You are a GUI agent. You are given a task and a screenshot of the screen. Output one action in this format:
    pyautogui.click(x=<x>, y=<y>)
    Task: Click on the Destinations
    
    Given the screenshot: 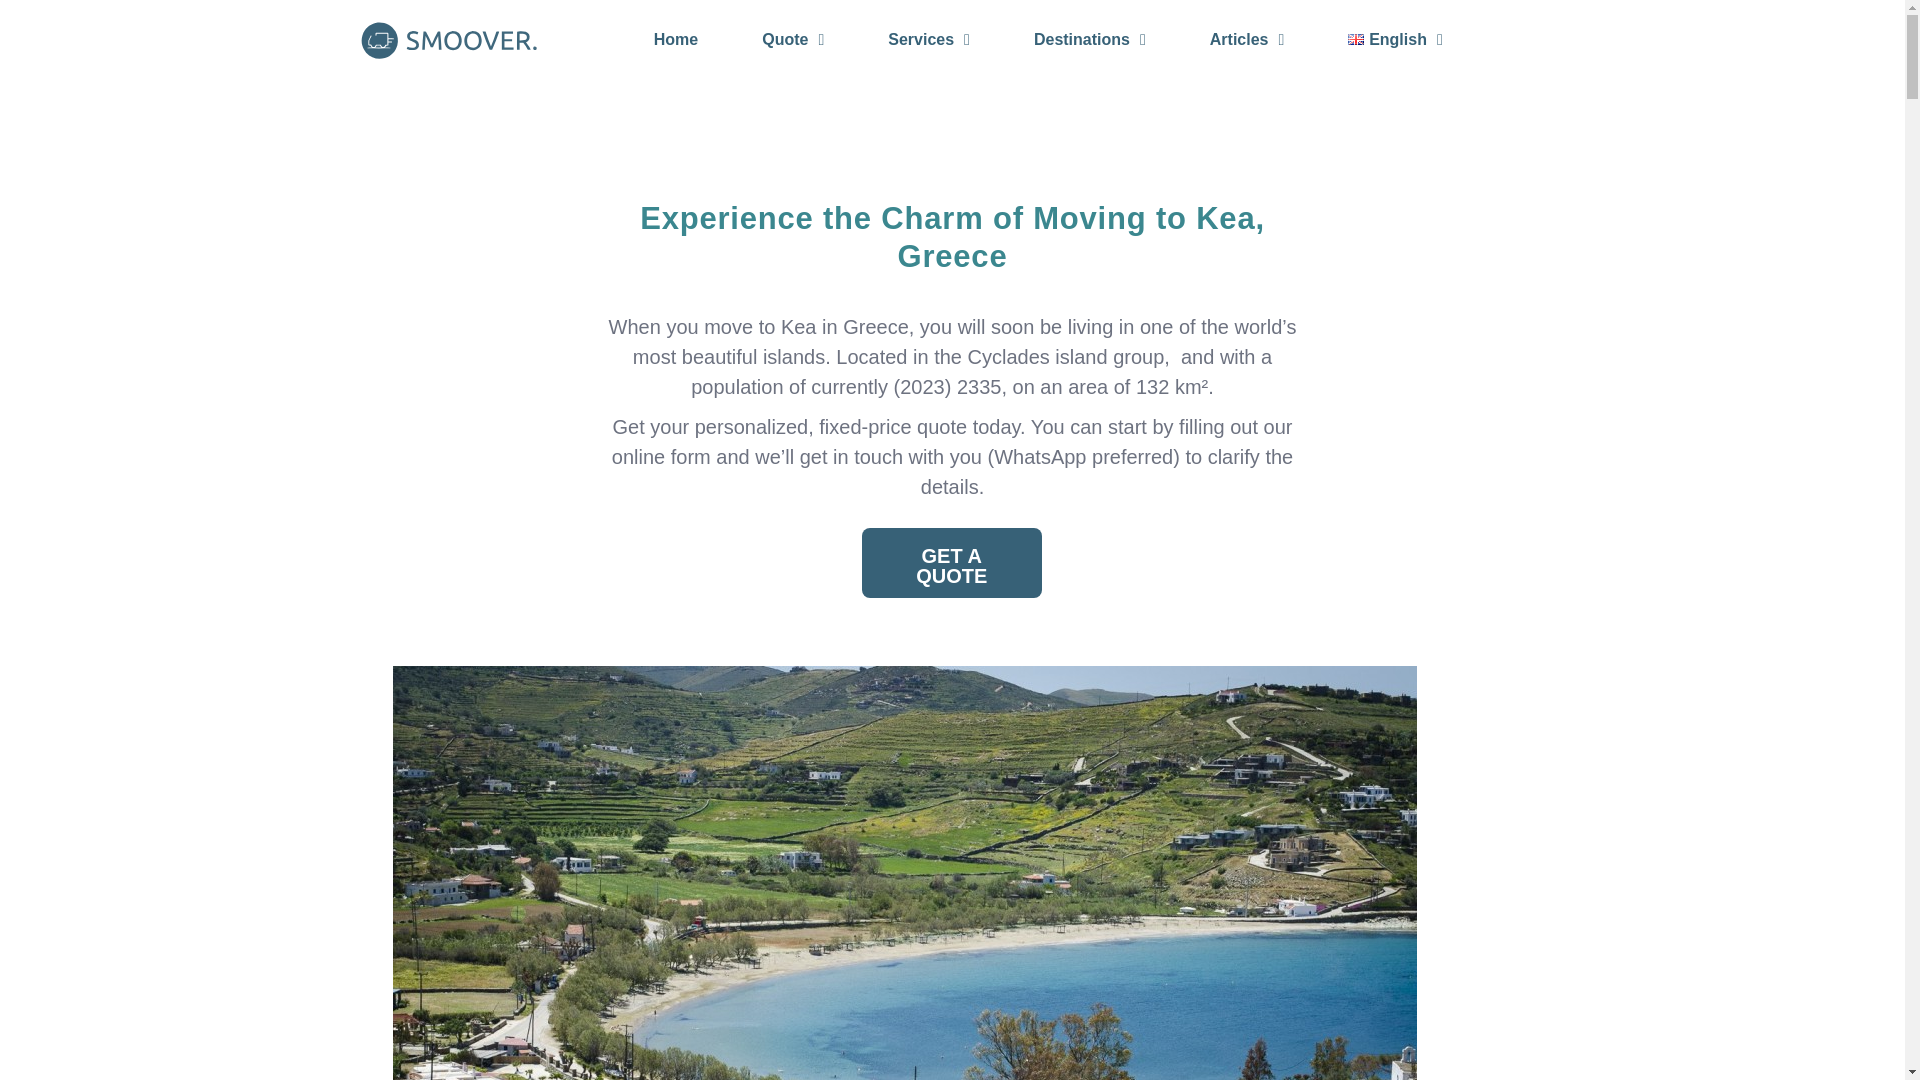 What is the action you would take?
    pyautogui.click(x=1090, y=40)
    